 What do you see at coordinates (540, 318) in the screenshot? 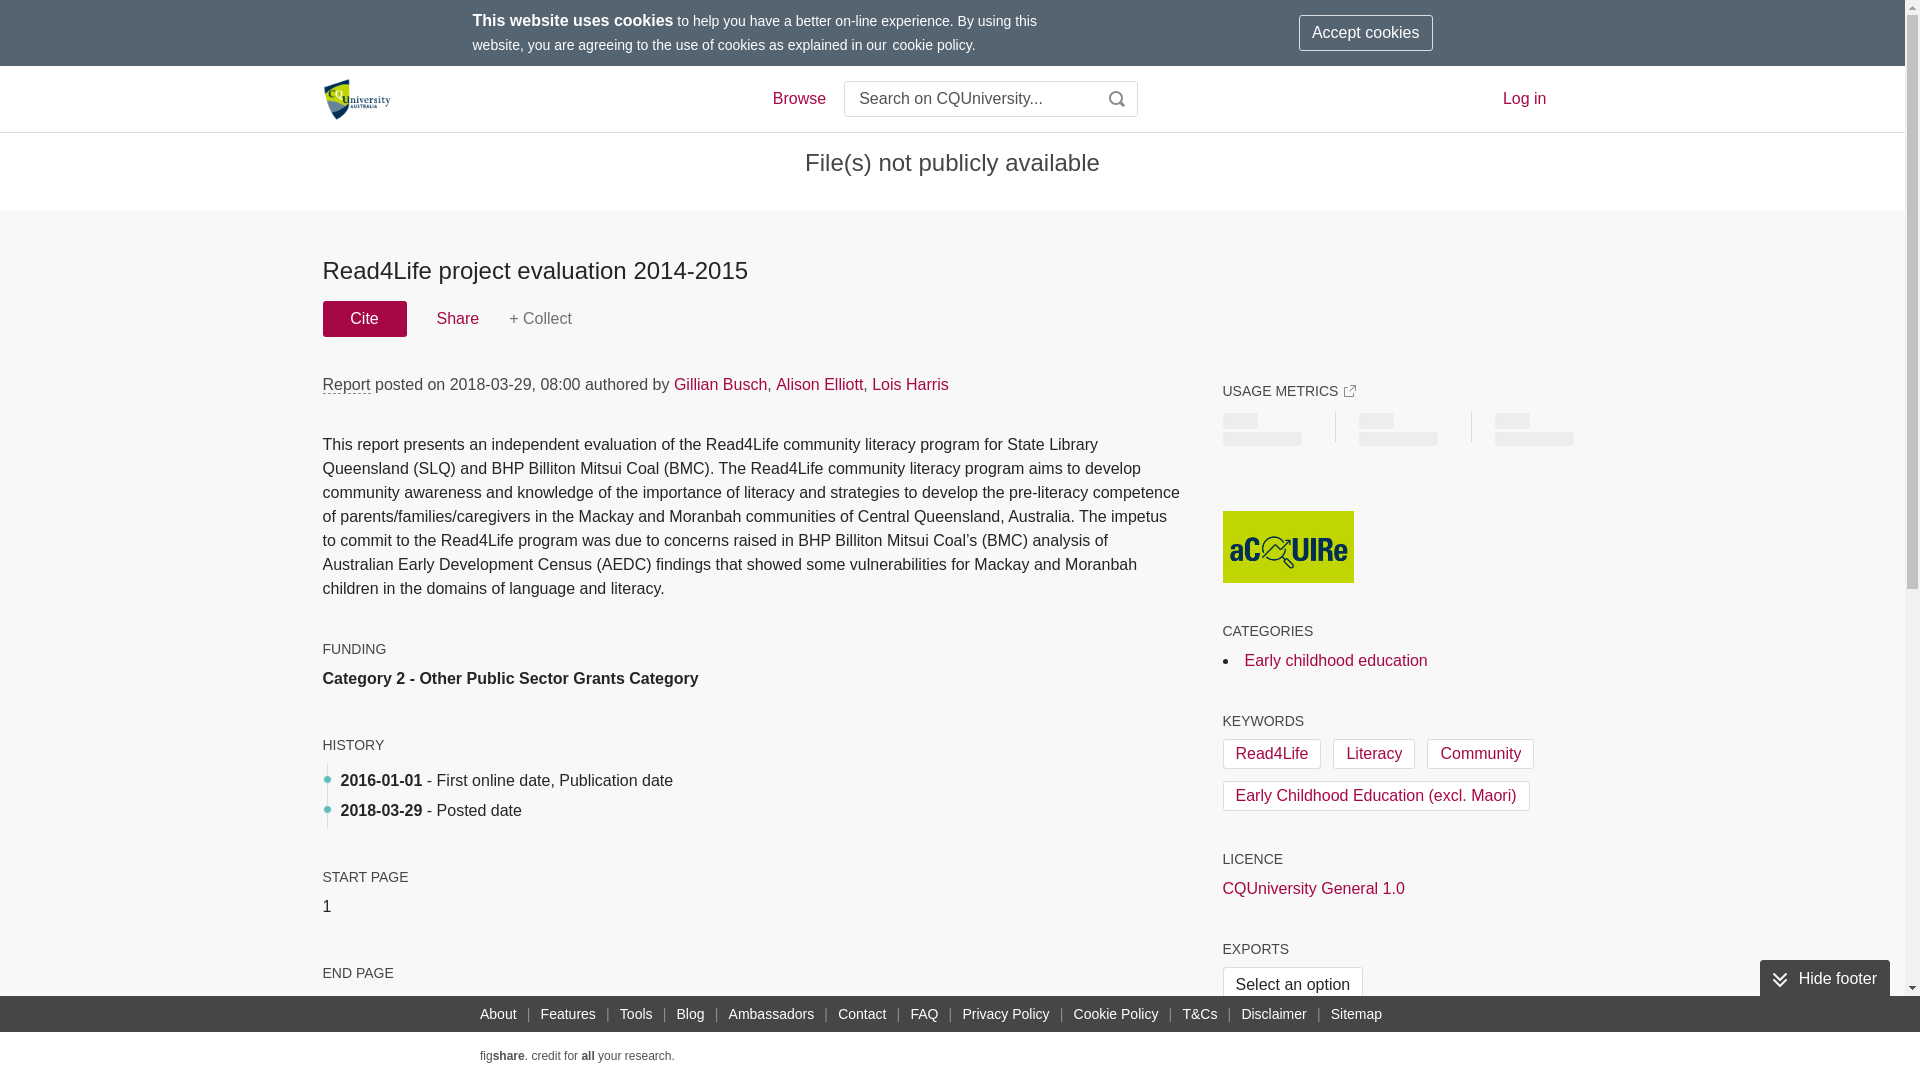
I see `you need to log in first` at bounding box center [540, 318].